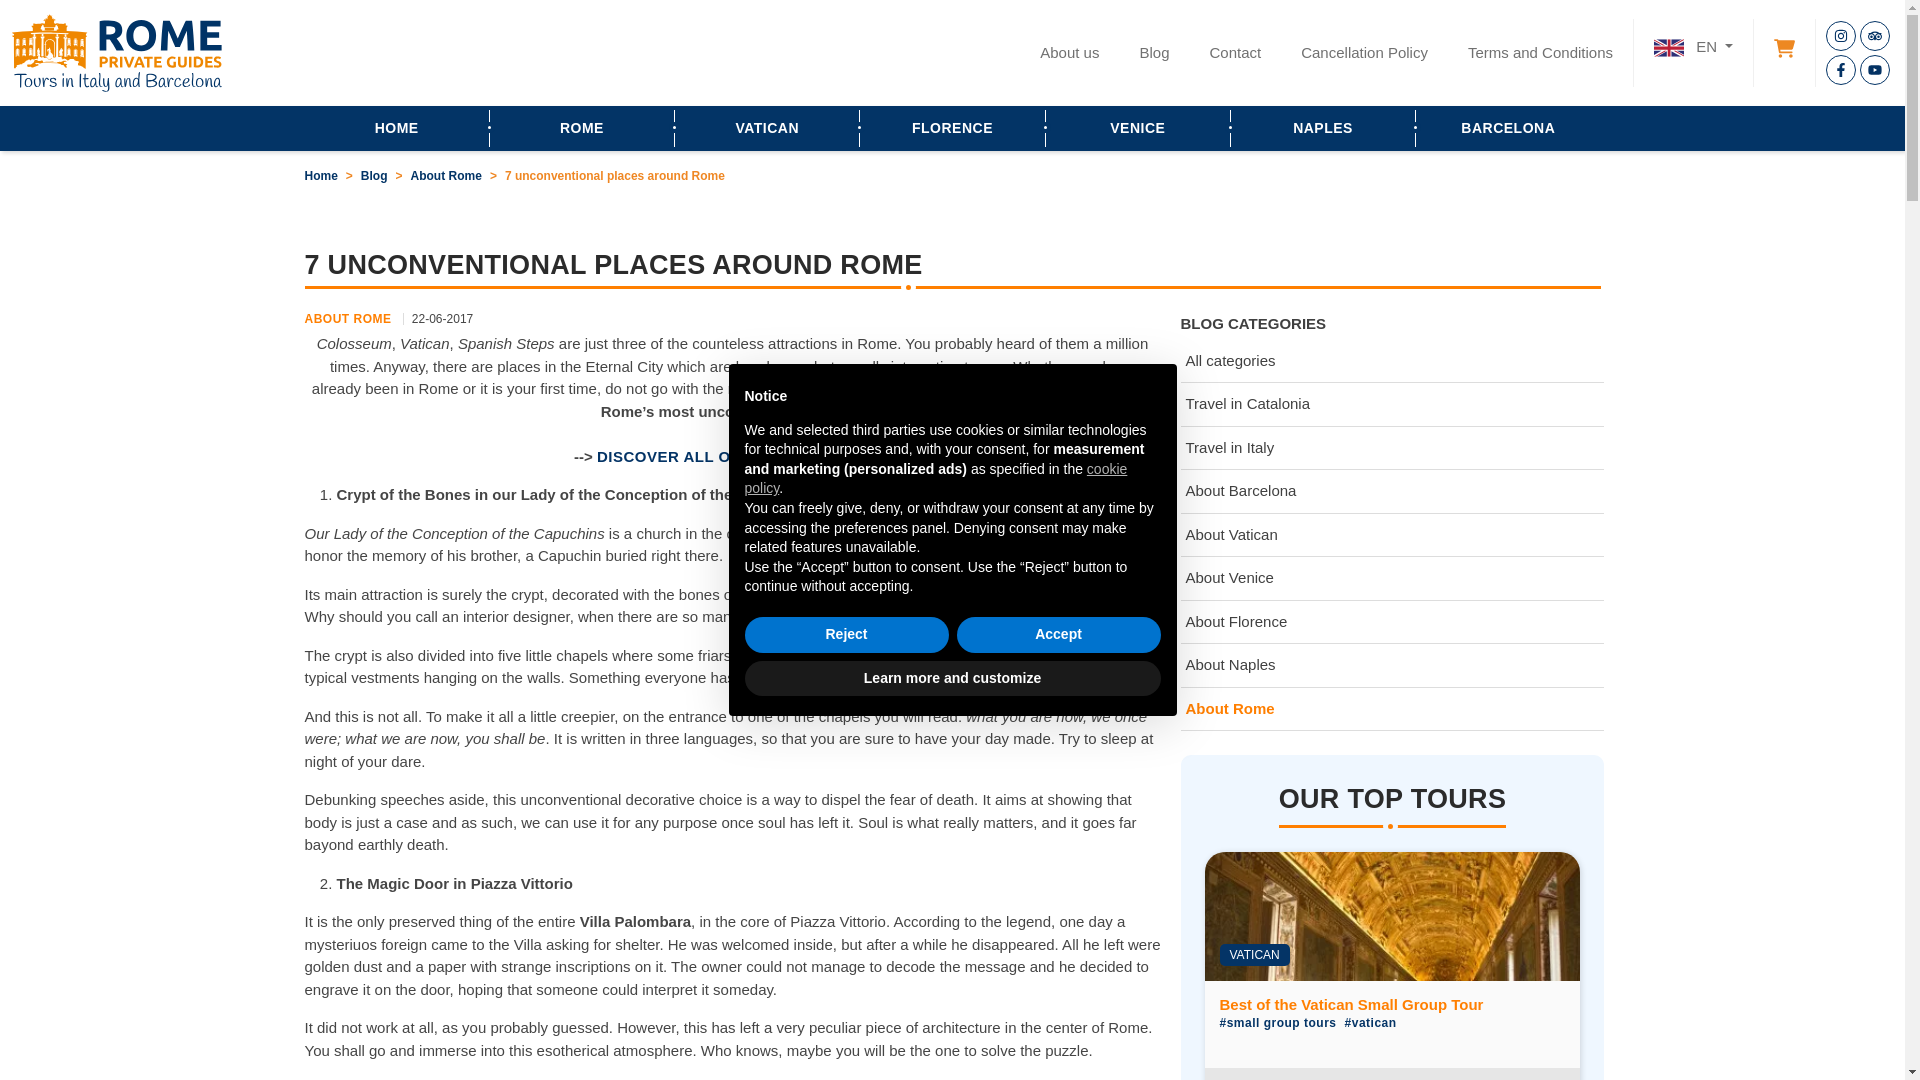 This screenshot has width=1920, height=1080. What do you see at coordinates (1364, 53) in the screenshot?
I see `Cancellation Policy` at bounding box center [1364, 53].